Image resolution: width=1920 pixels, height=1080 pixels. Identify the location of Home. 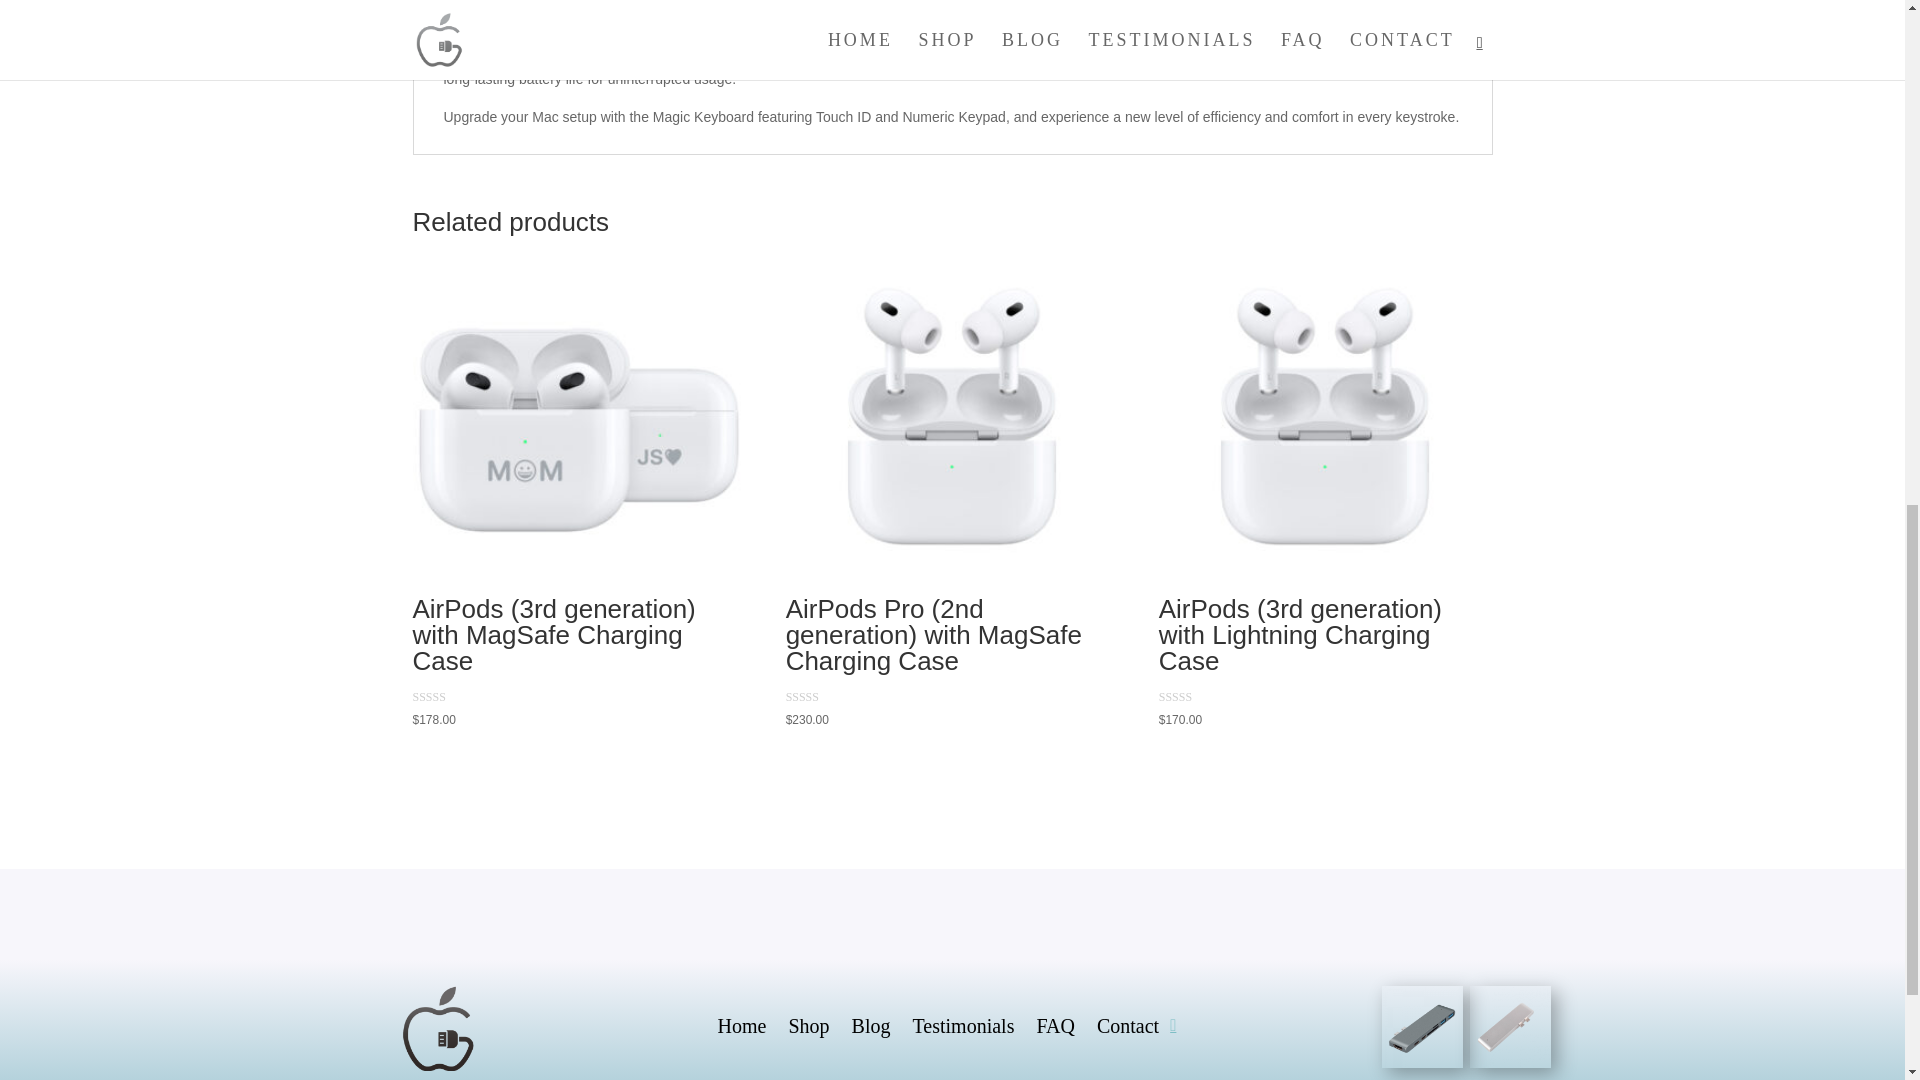
(742, 1030).